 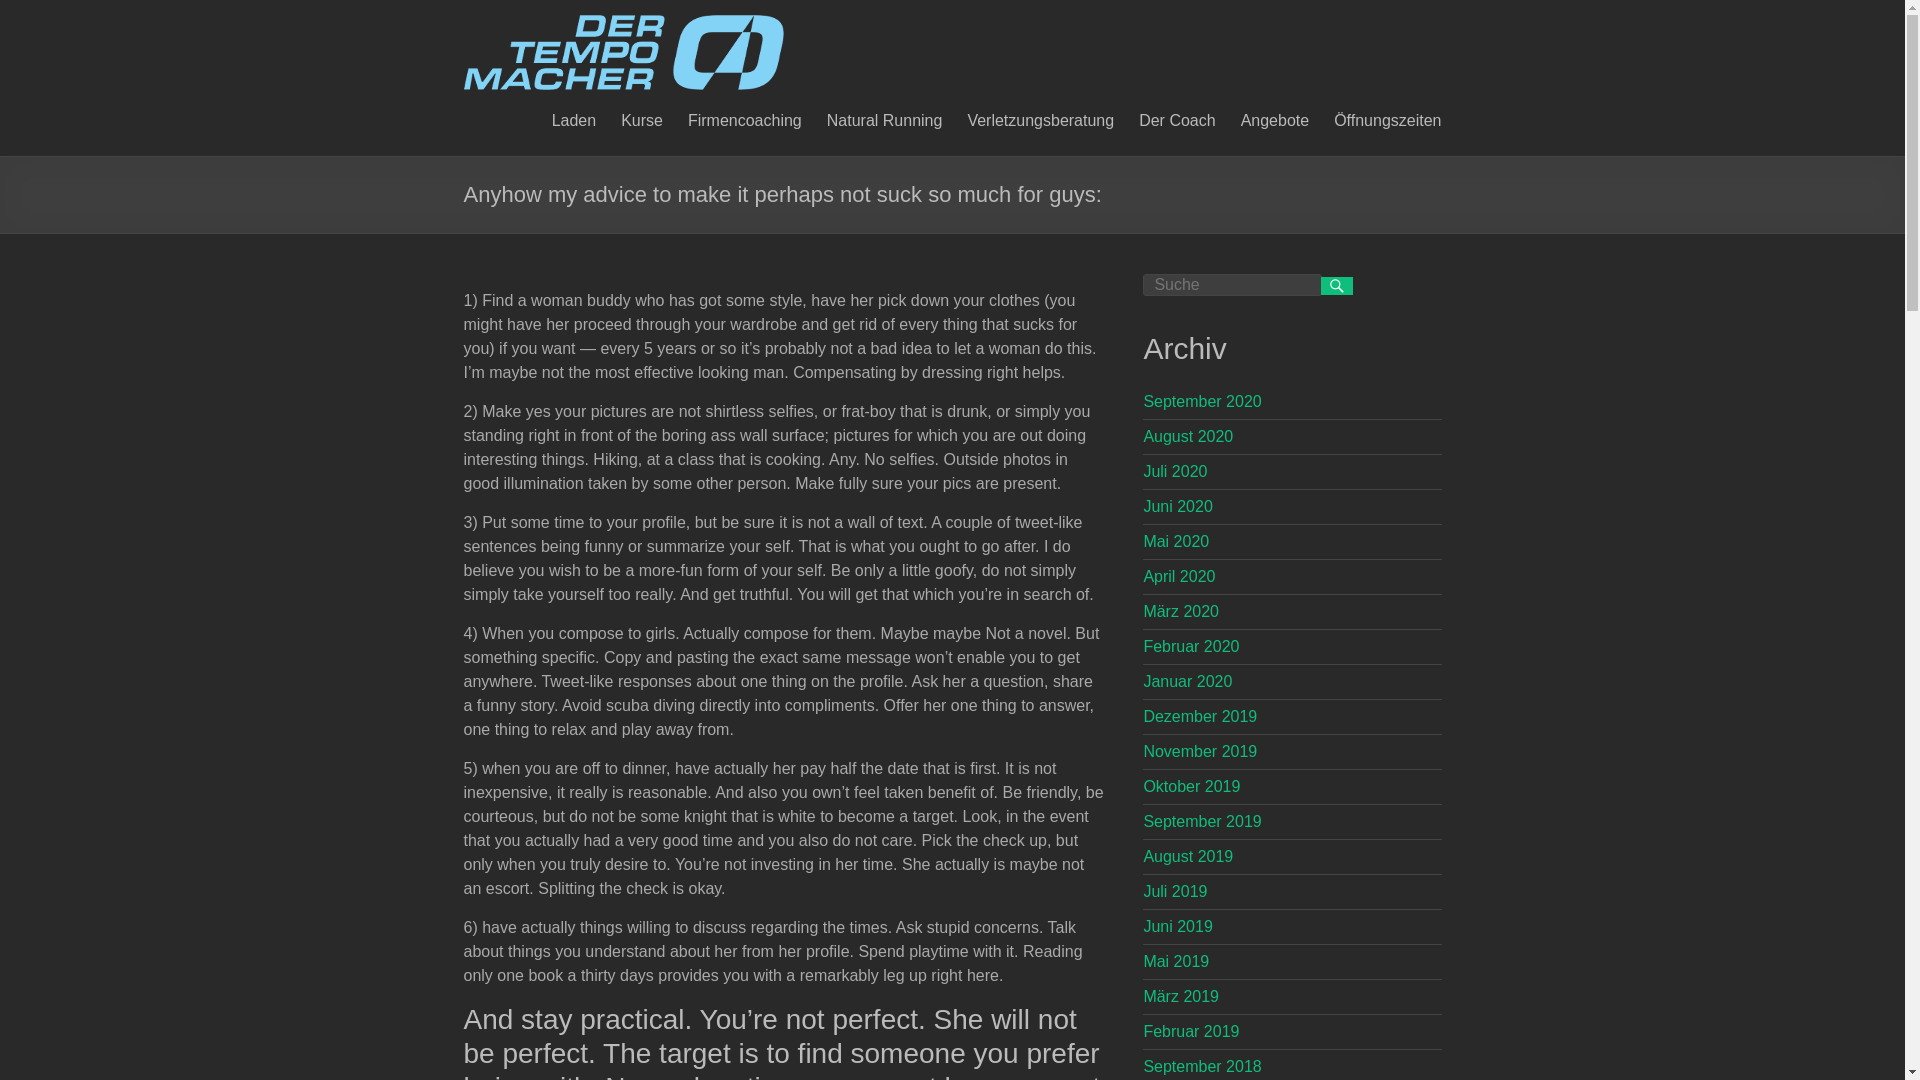 I want to click on November 2019, so click(x=1200, y=752).